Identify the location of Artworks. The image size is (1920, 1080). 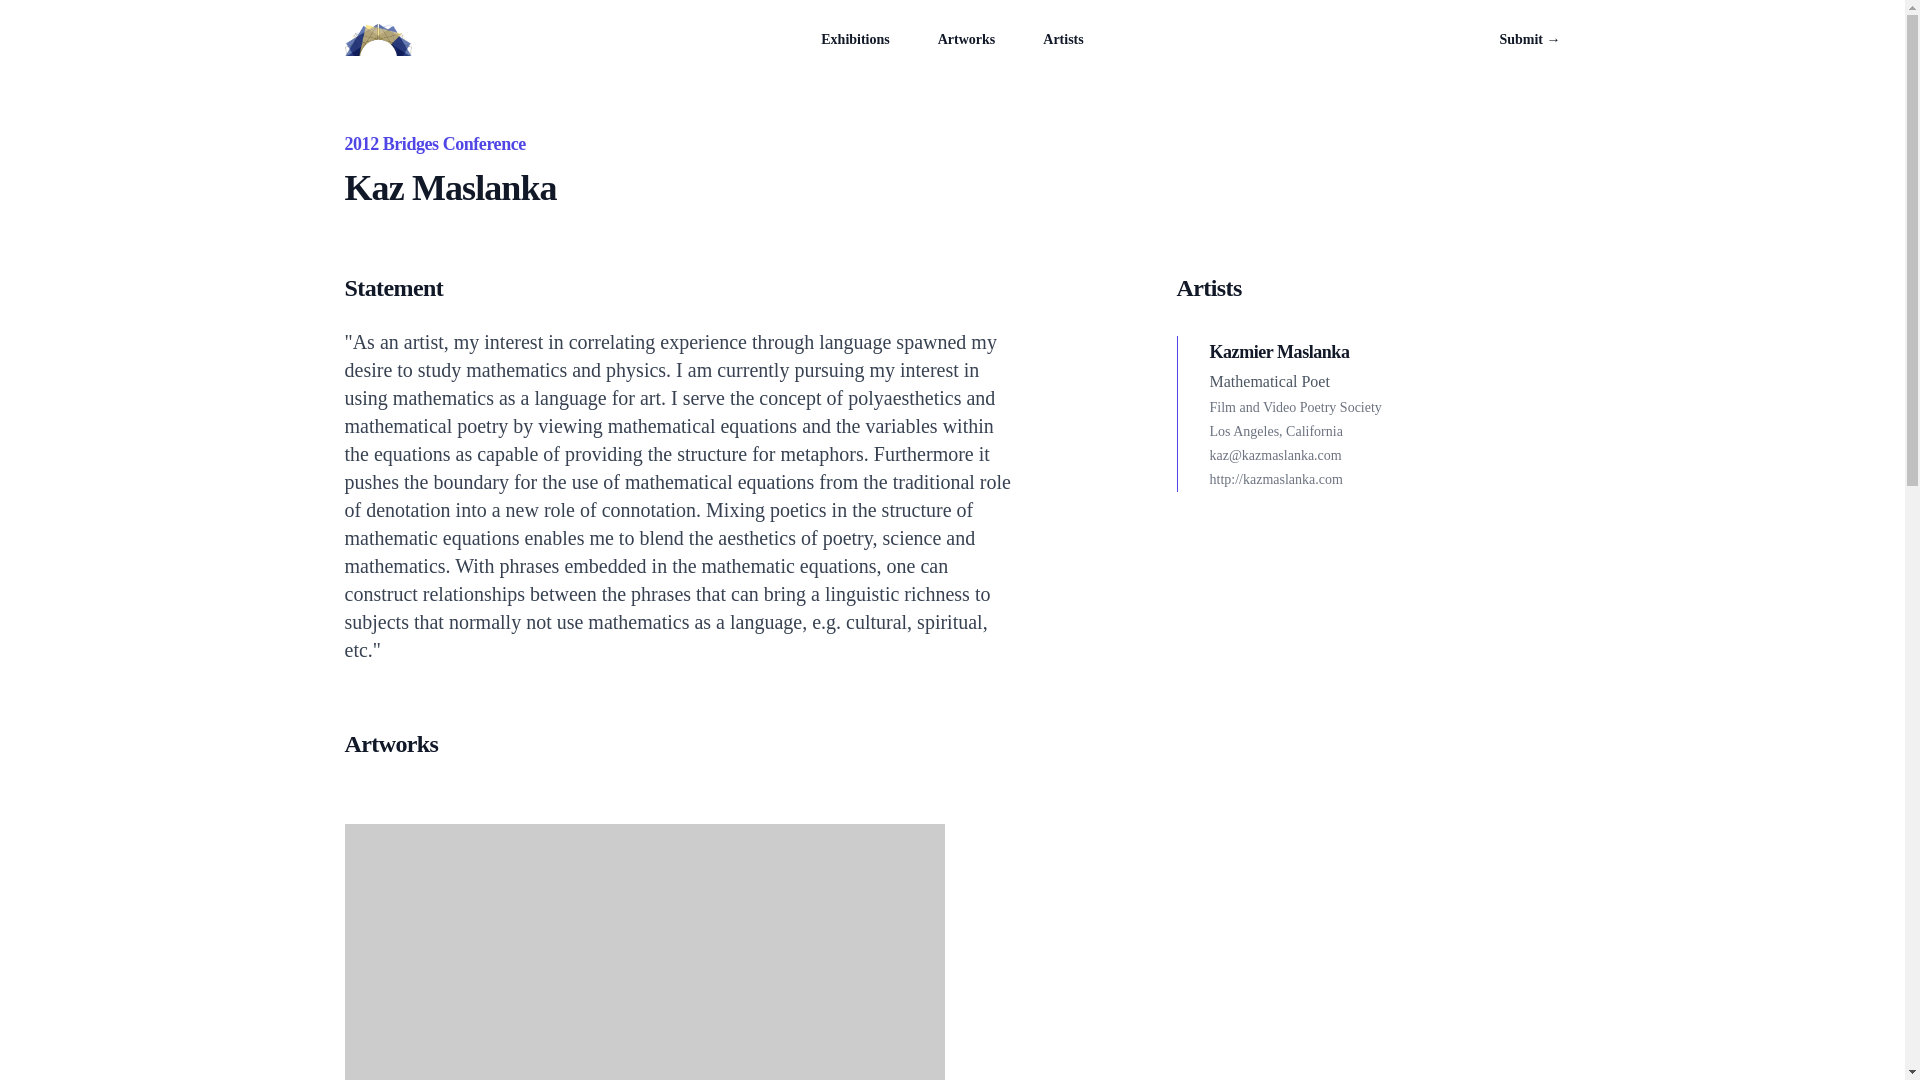
(967, 40).